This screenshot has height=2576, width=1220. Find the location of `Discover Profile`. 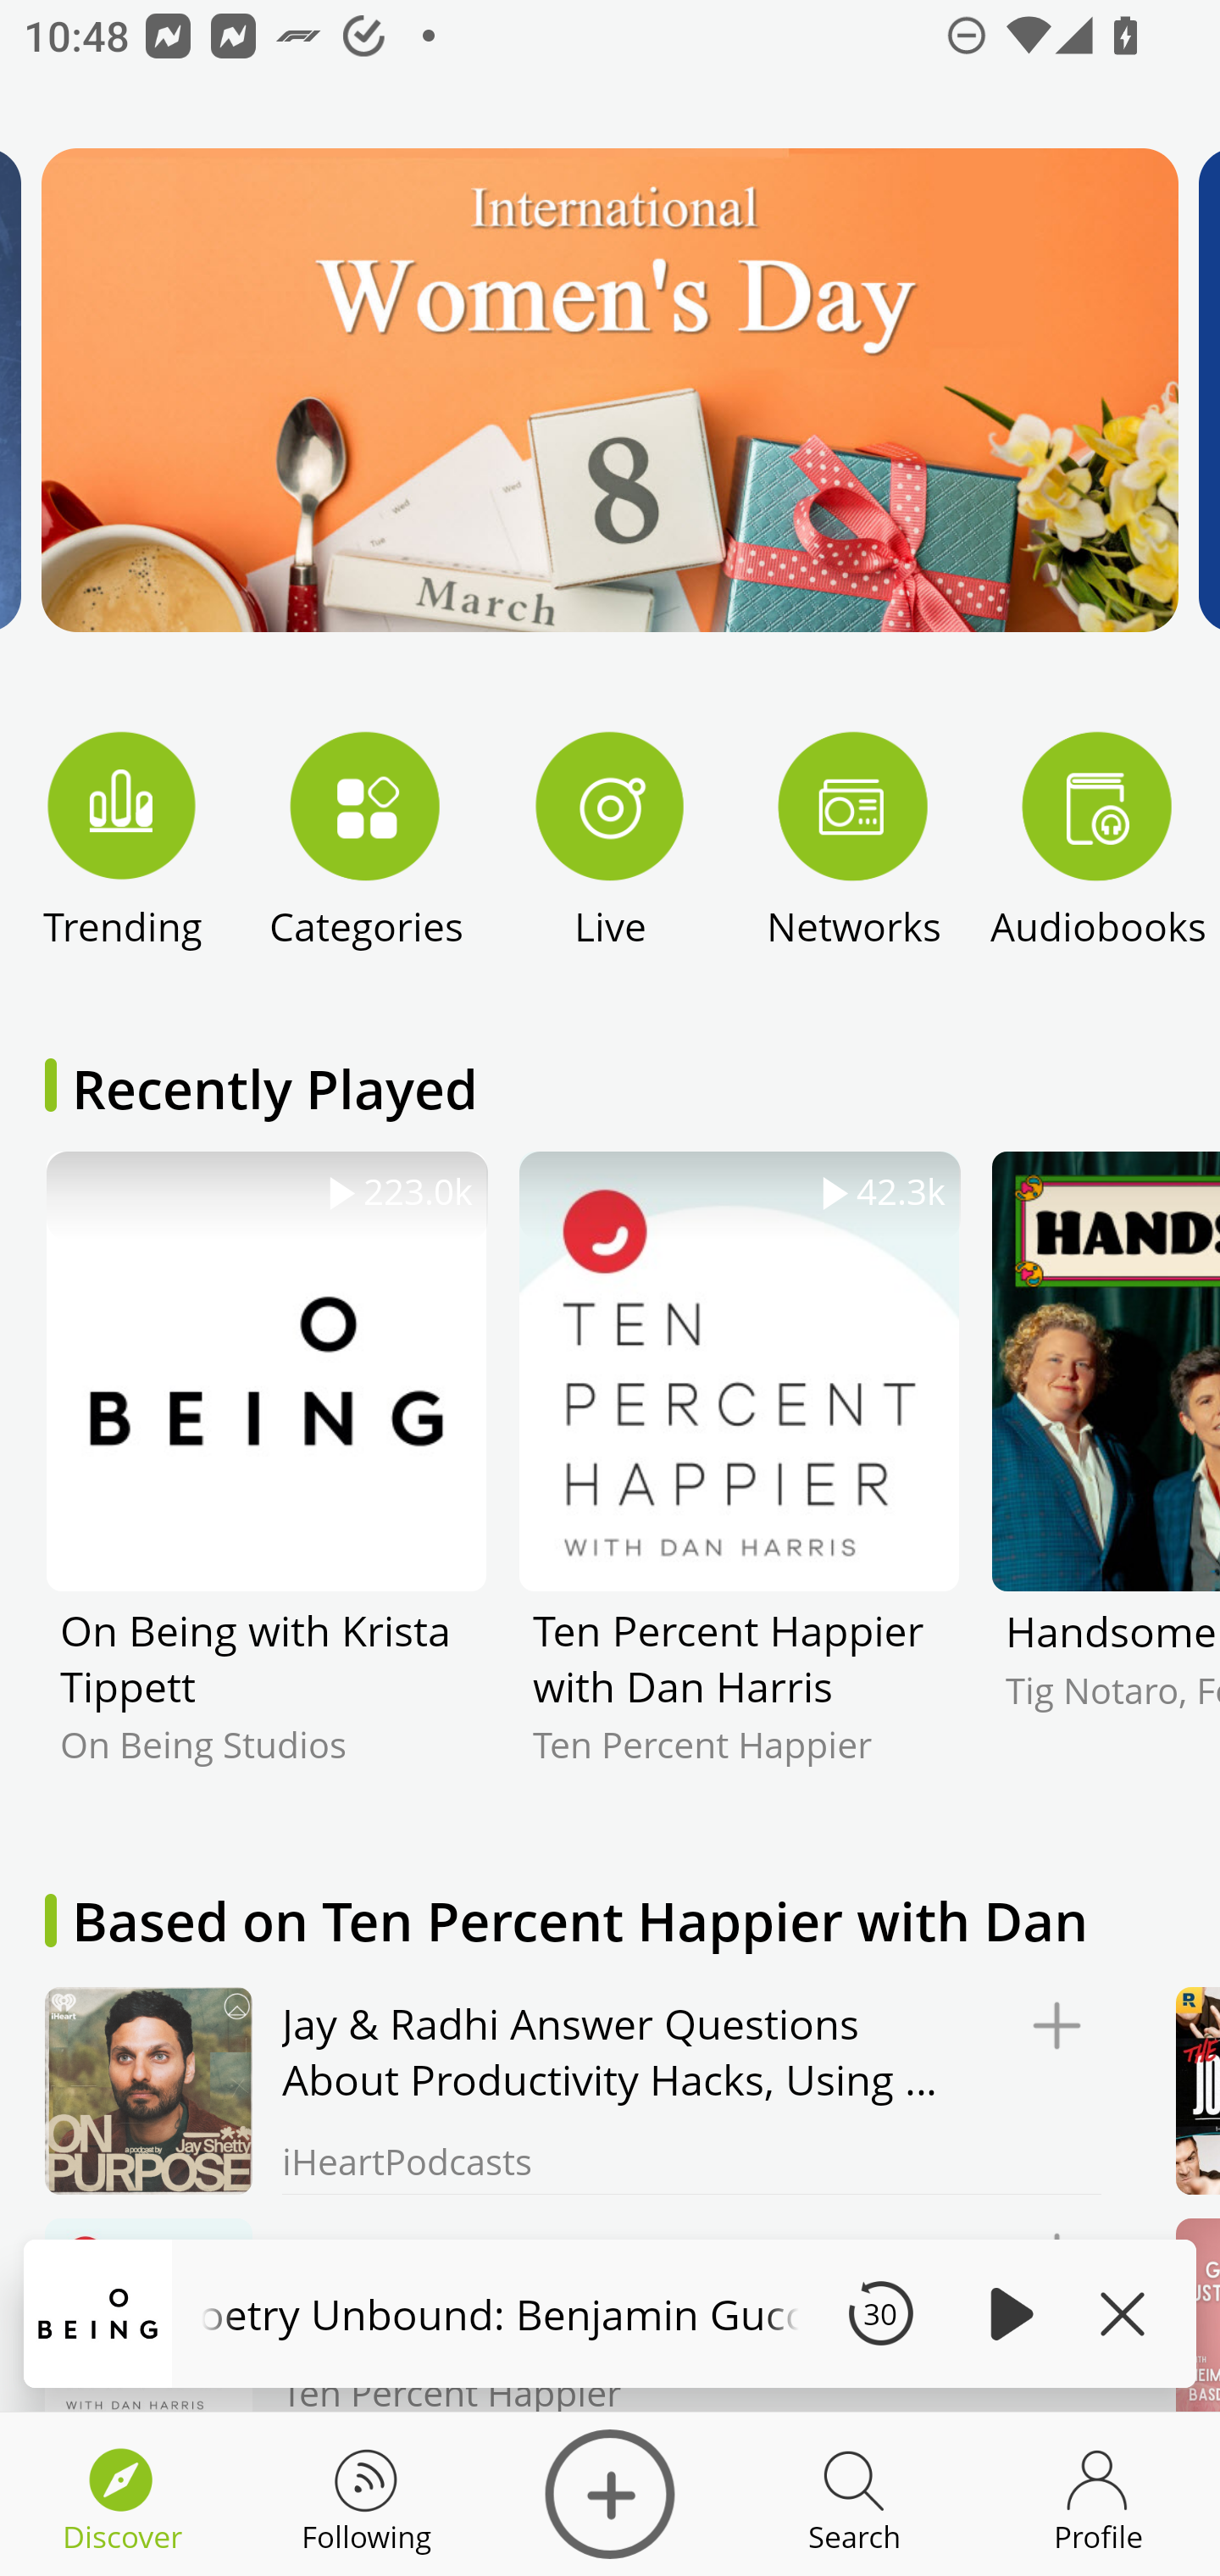

Discover Profile is located at coordinates (1098, 2495).